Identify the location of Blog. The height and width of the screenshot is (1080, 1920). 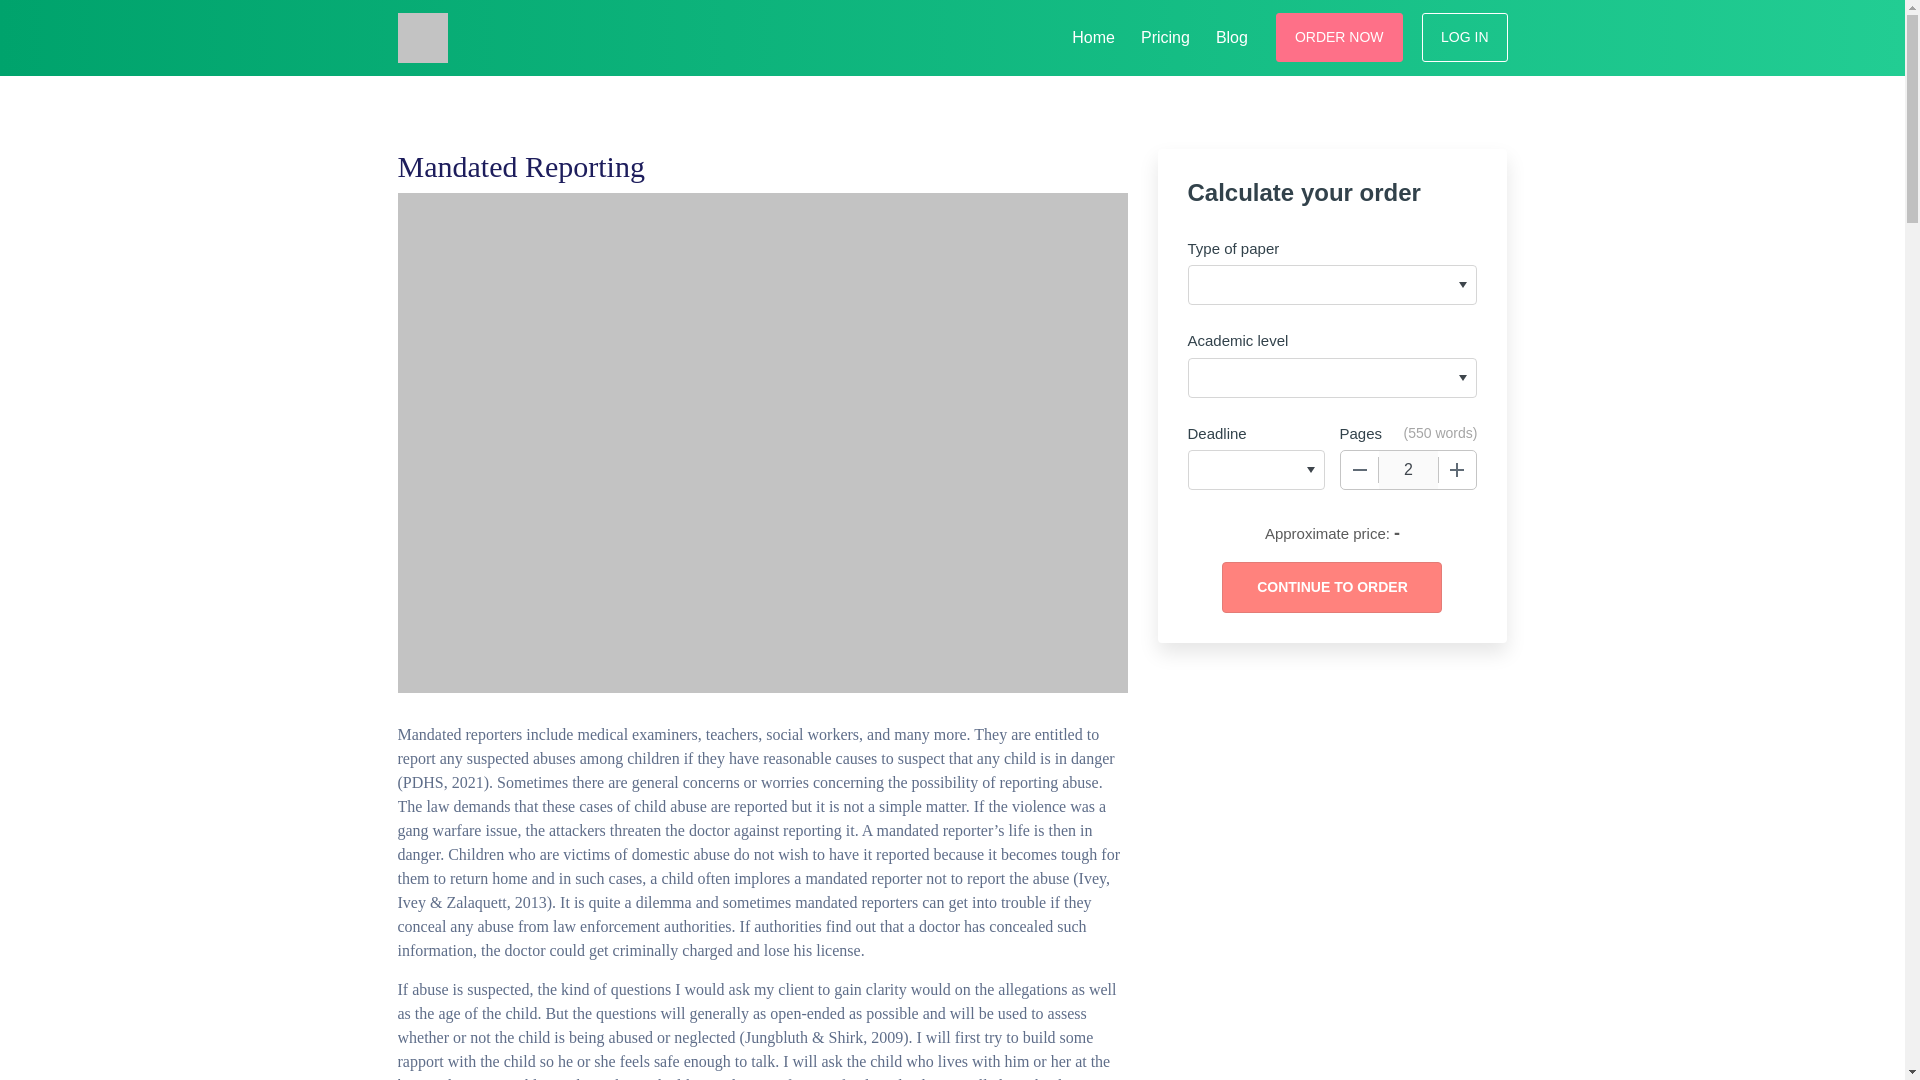
(1231, 34).